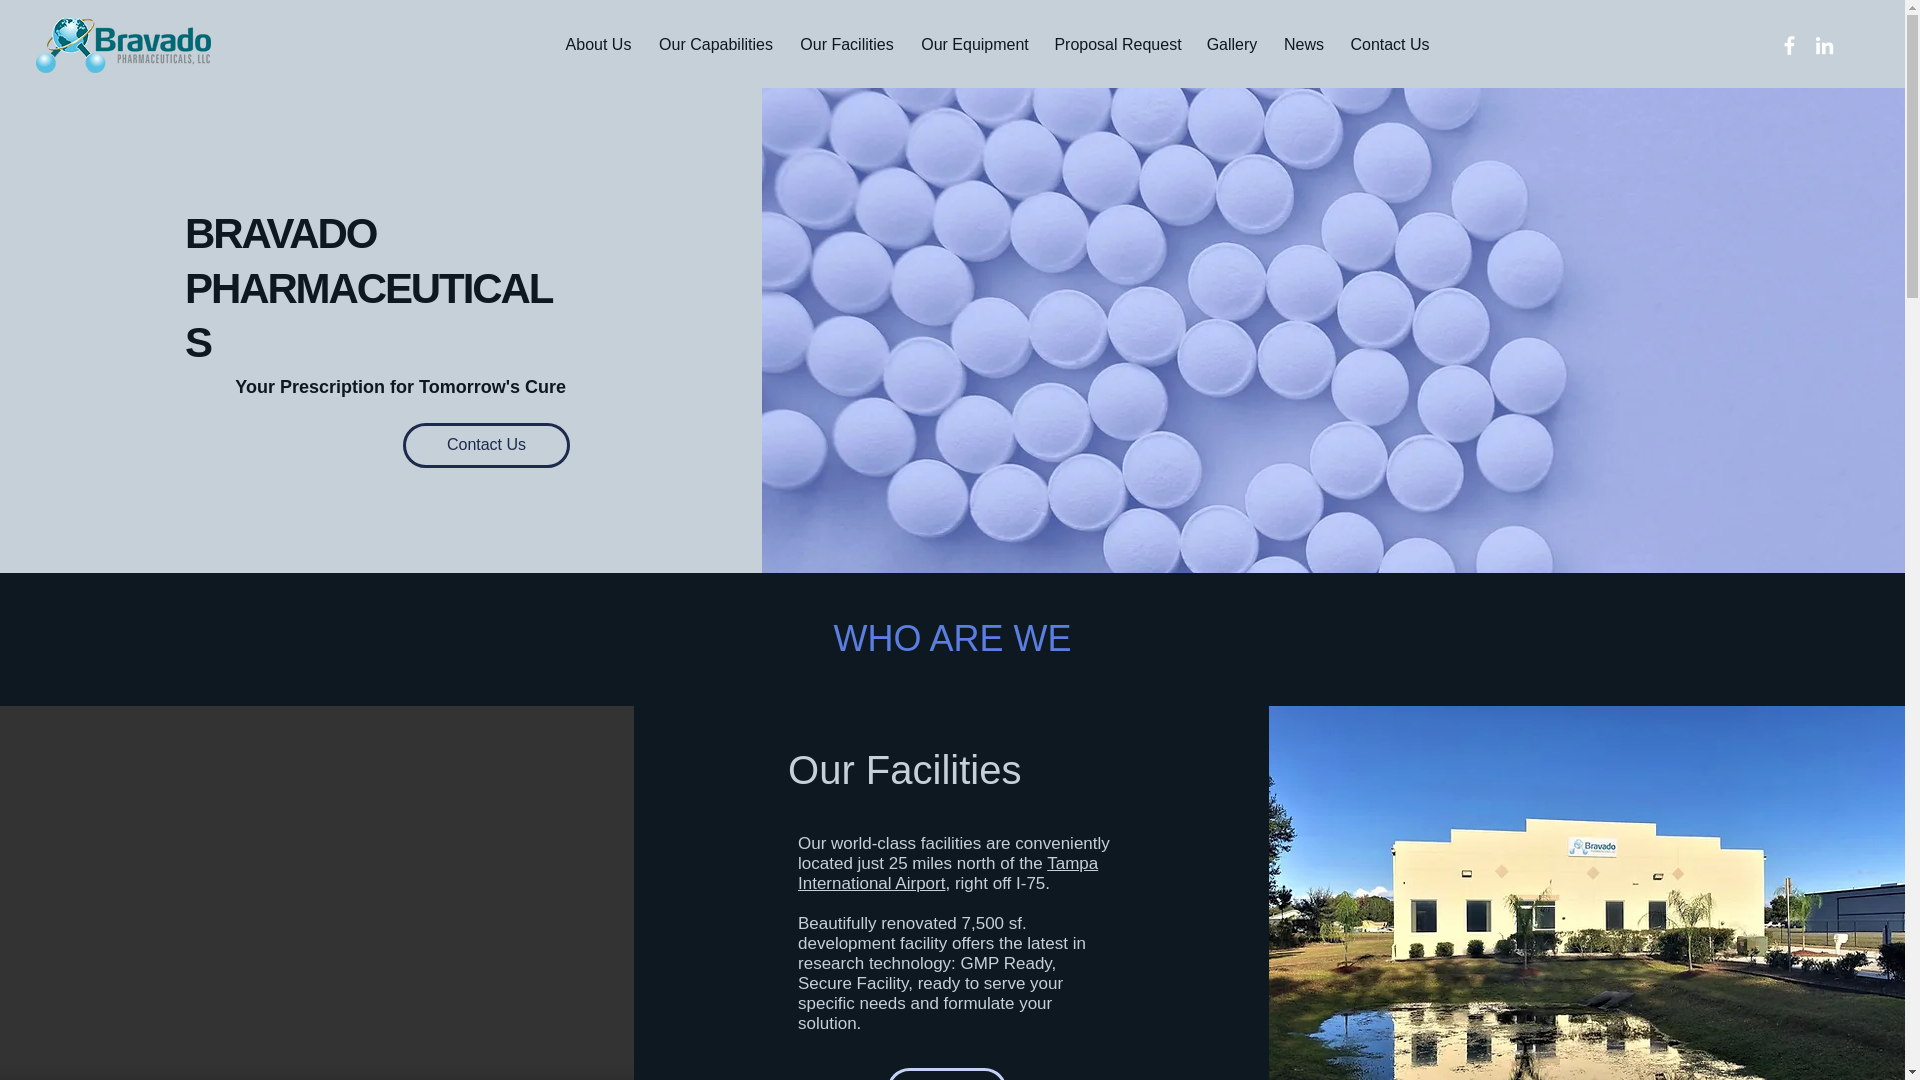 The width and height of the screenshot is (1920, 1080). What do you see at coordinates (975, 45) in the screenshot?
I see `Our Equipment` at bounding box center [975, 45].